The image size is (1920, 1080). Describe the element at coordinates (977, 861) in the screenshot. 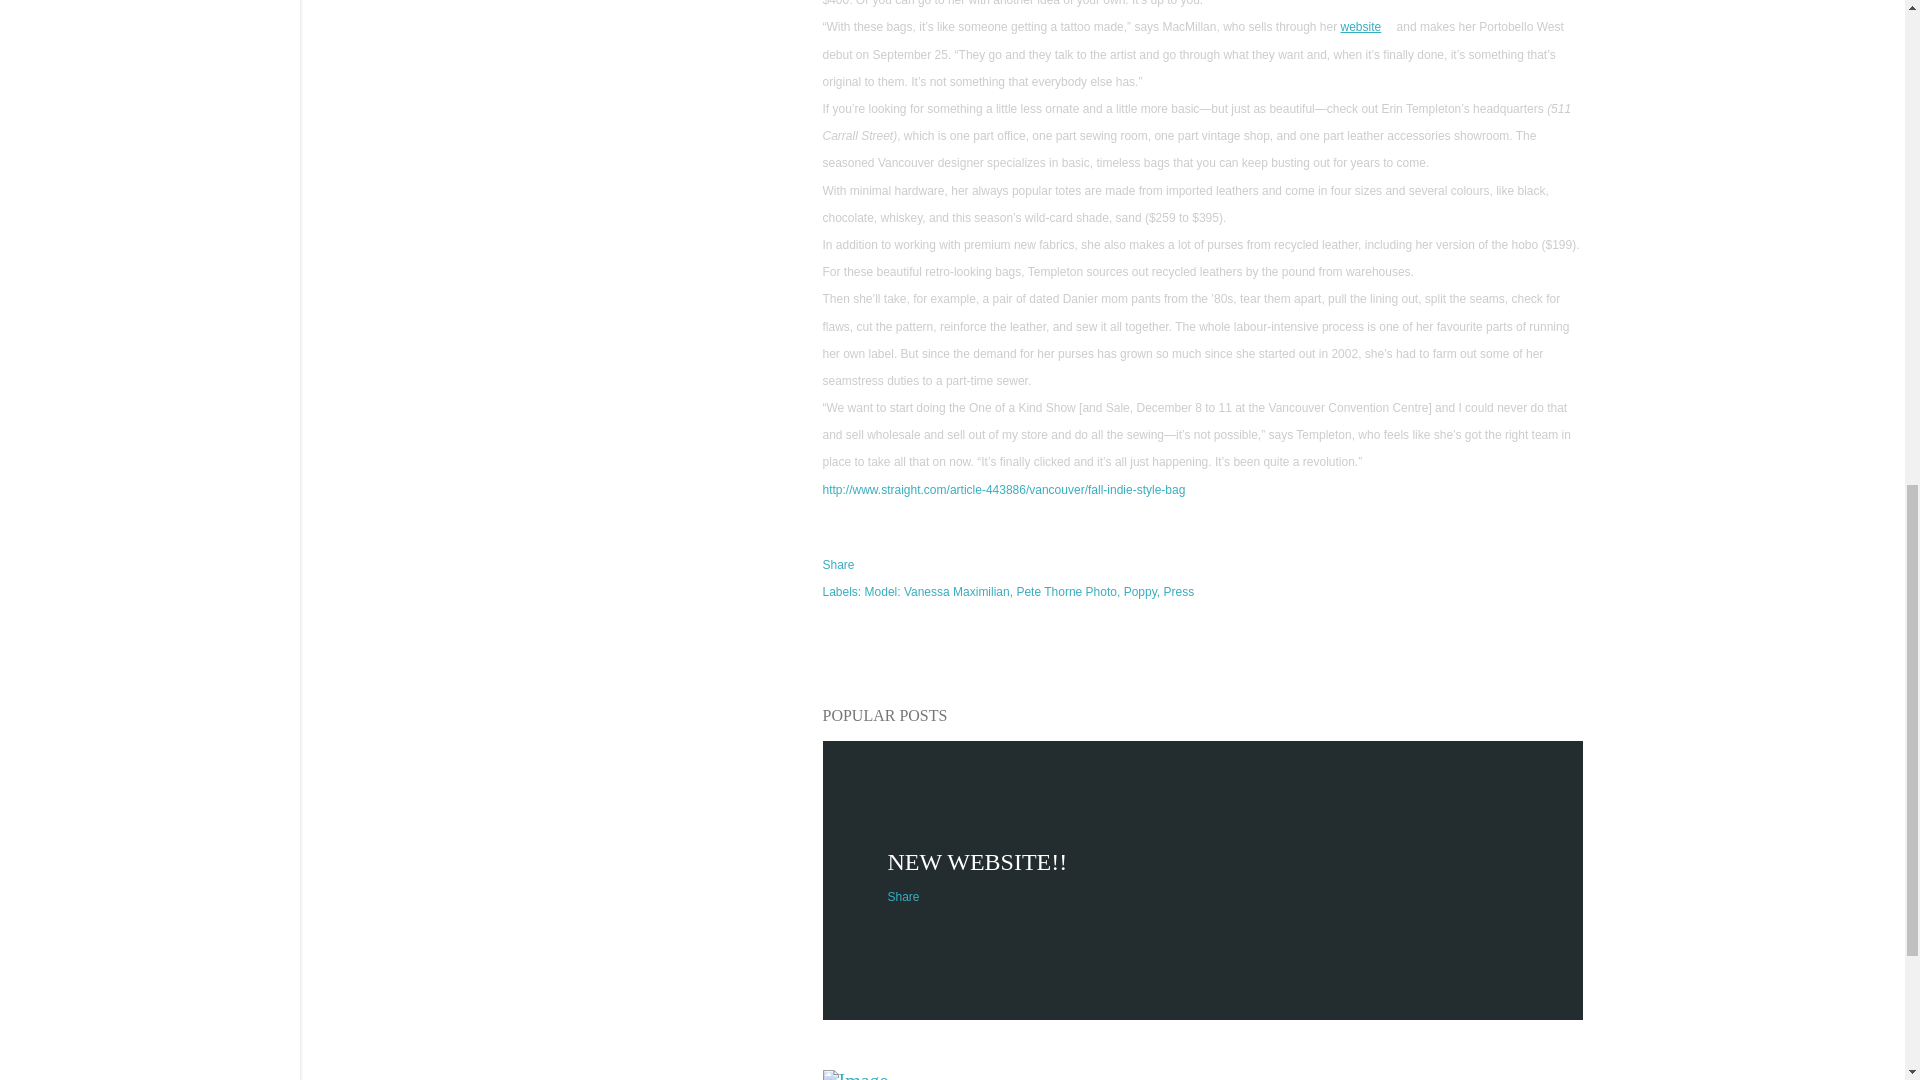

I see `NEW WEBSITE!!` at that location.